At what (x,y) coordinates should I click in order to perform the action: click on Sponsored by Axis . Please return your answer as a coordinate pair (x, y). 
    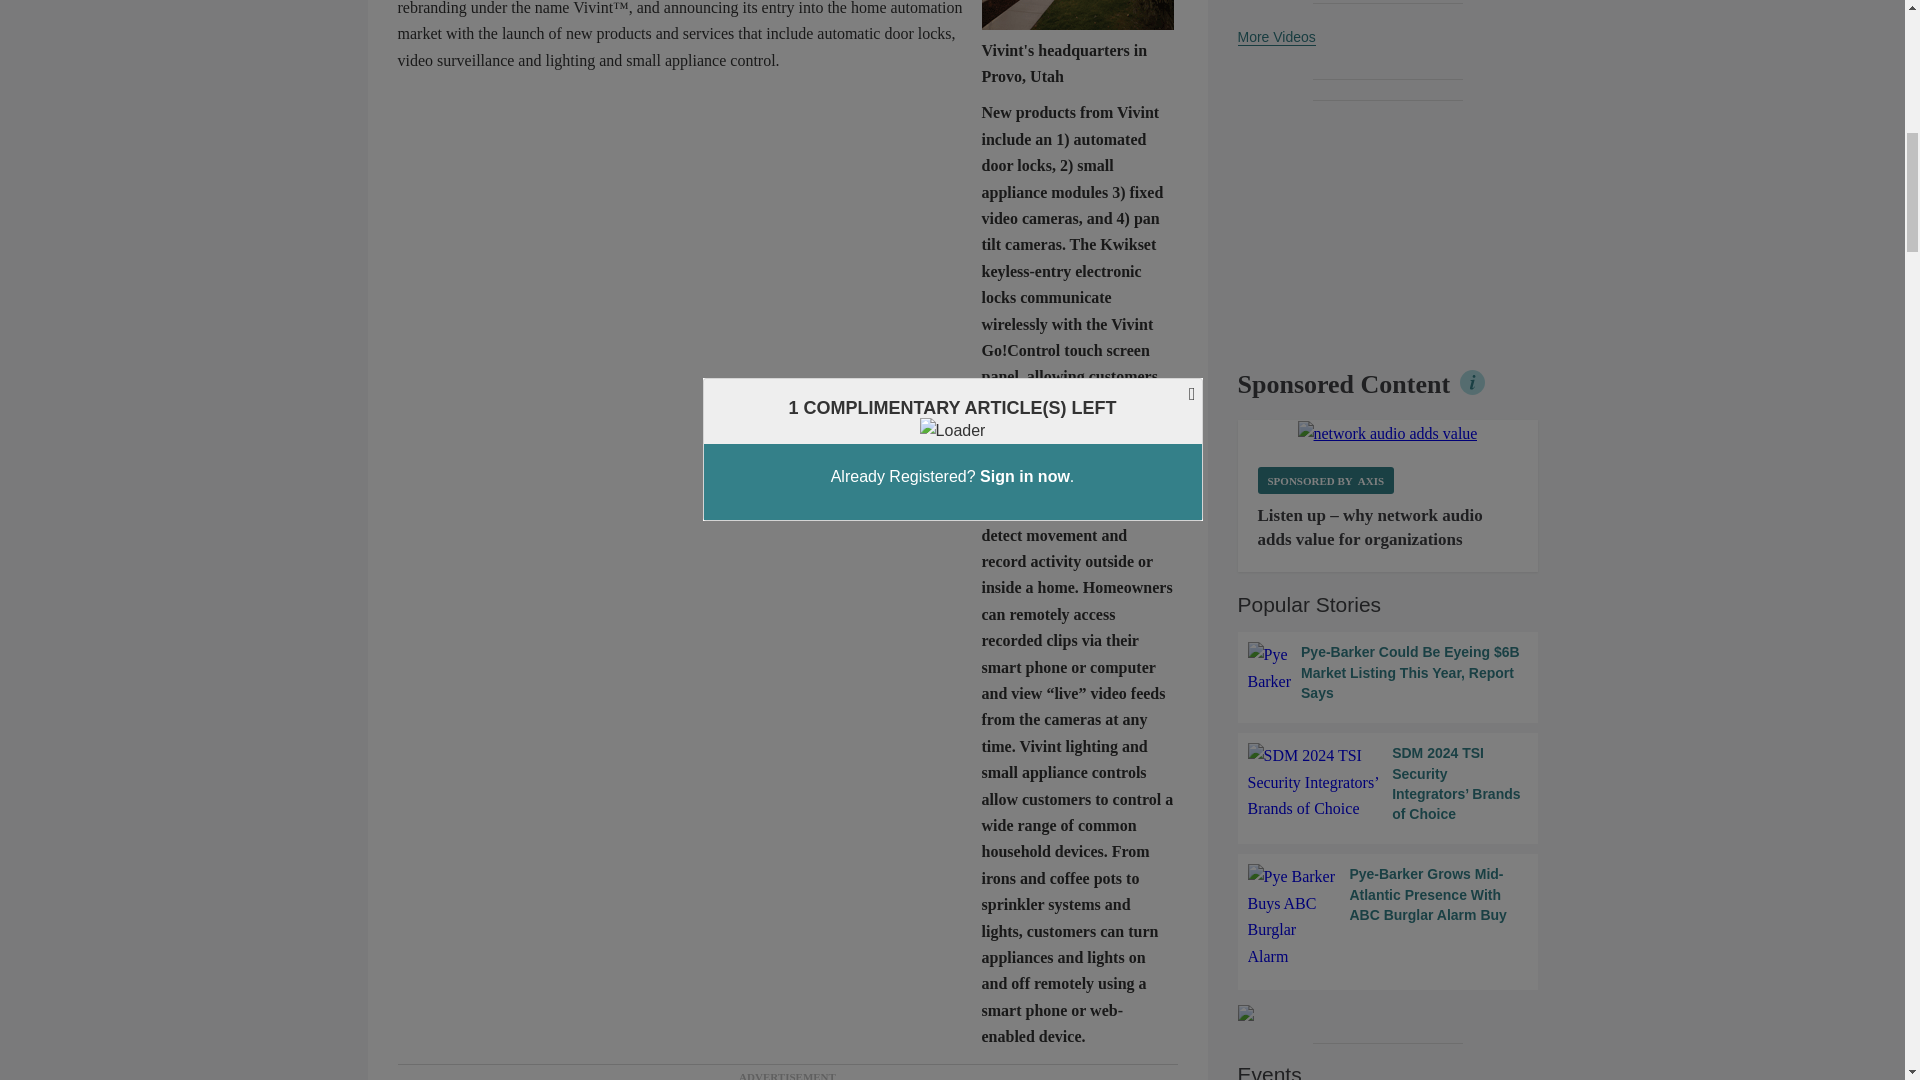
    Looking at the image, I should click on (1326, 480).